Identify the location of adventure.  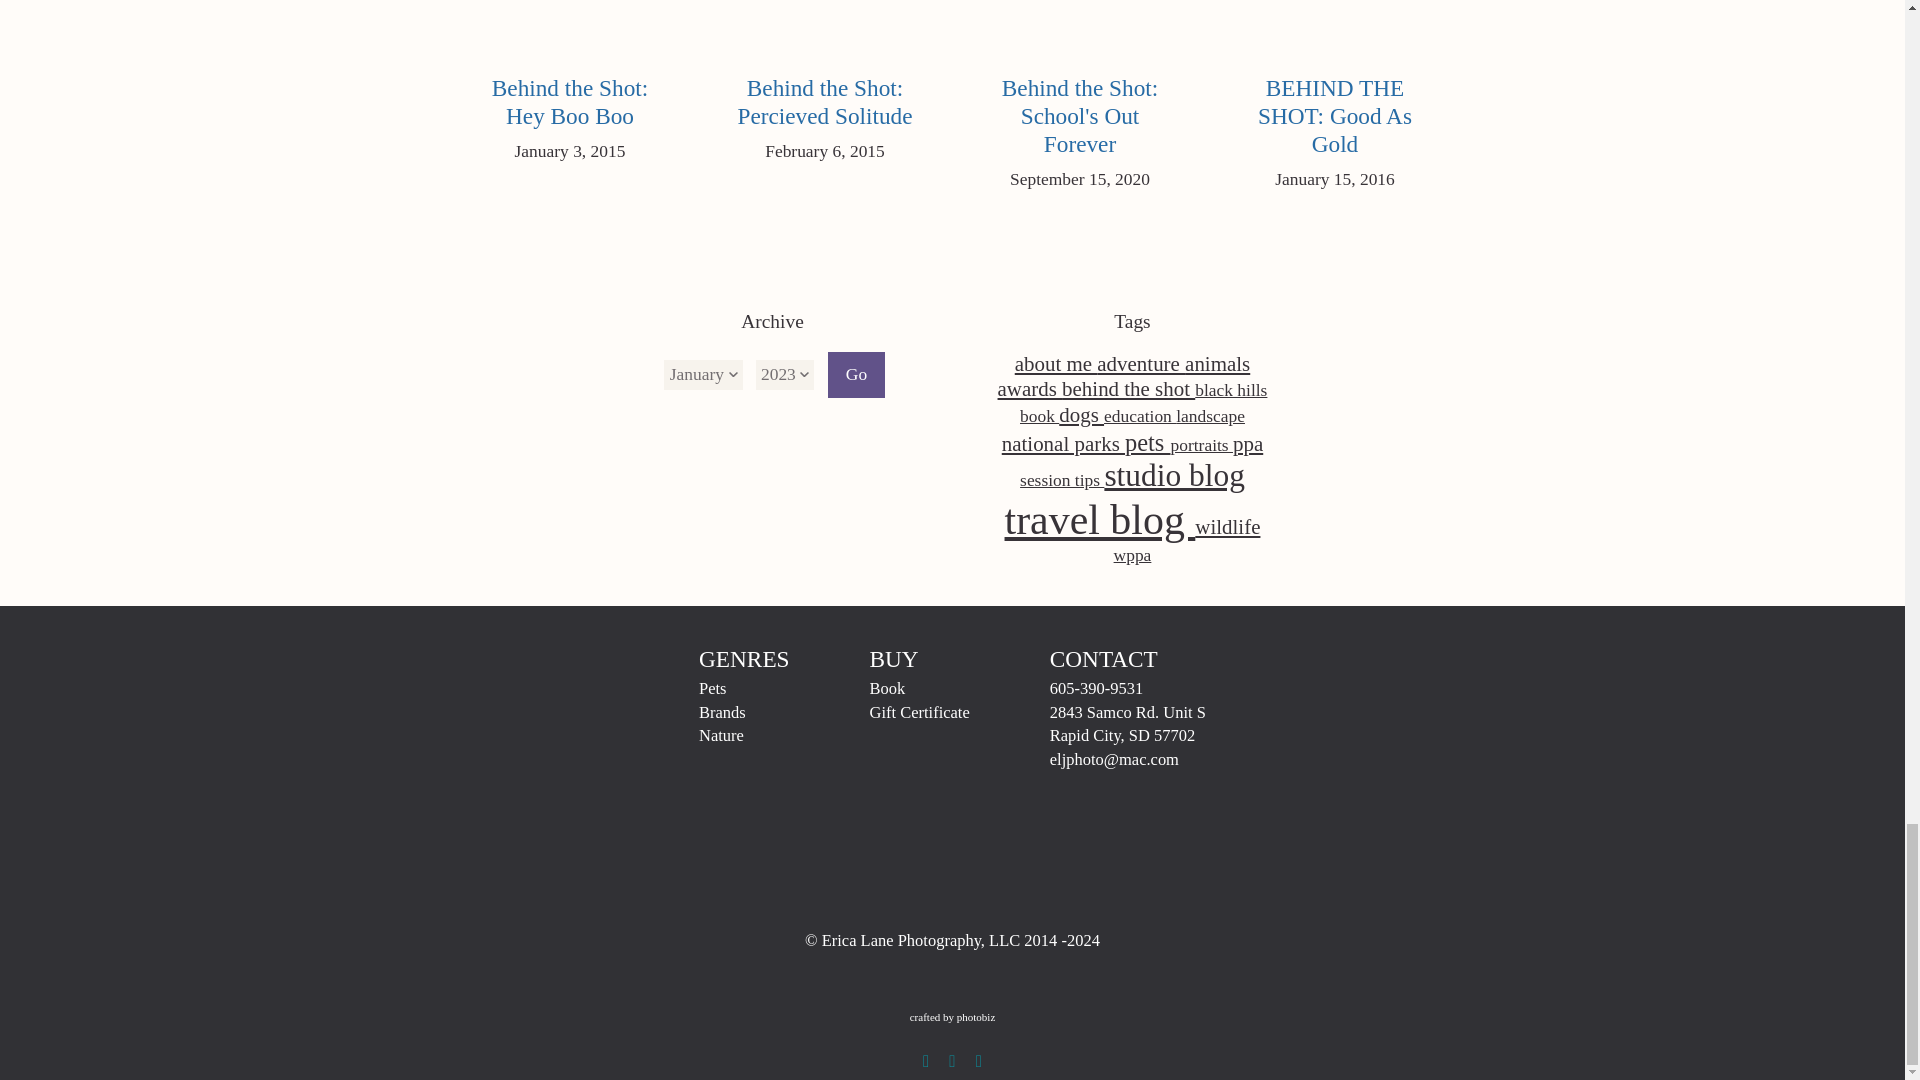
(1216, 364).